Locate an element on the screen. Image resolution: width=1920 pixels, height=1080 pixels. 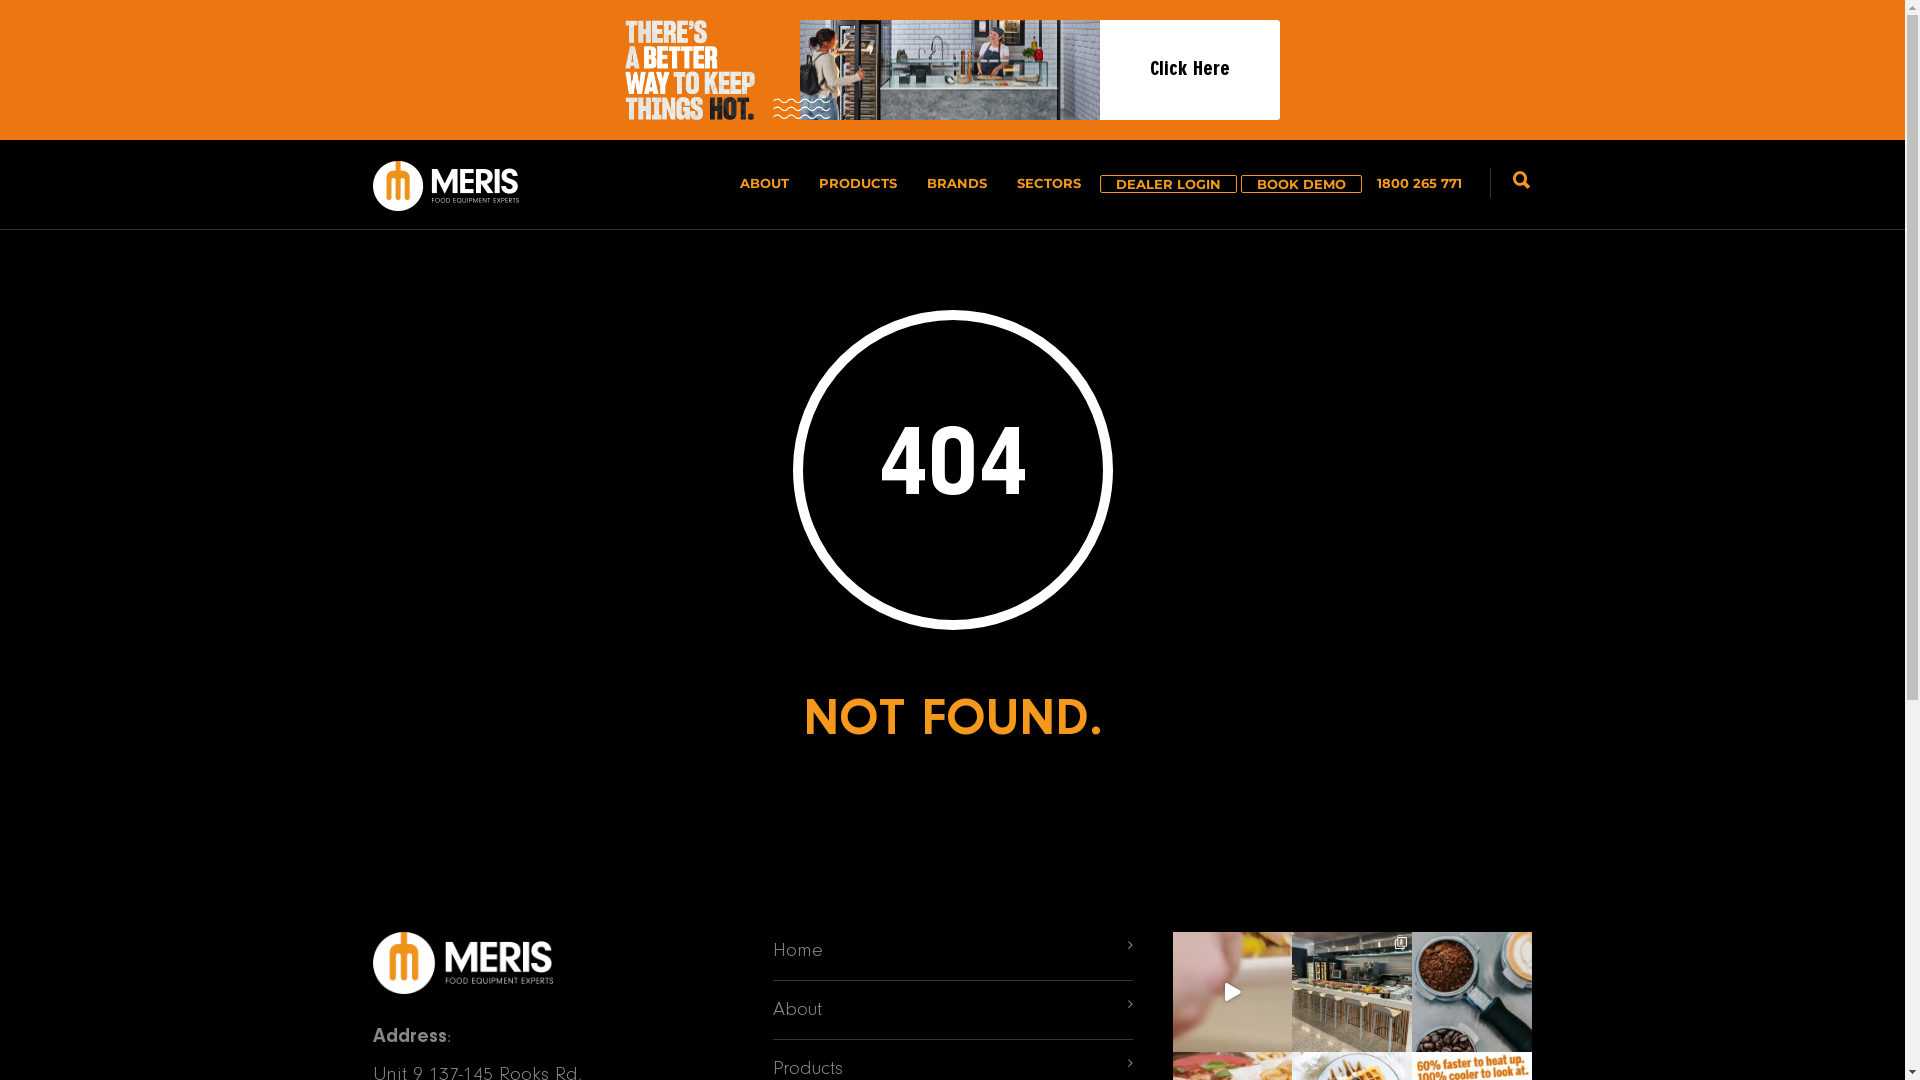
SECTORS is located at coordinates (1049, 183).